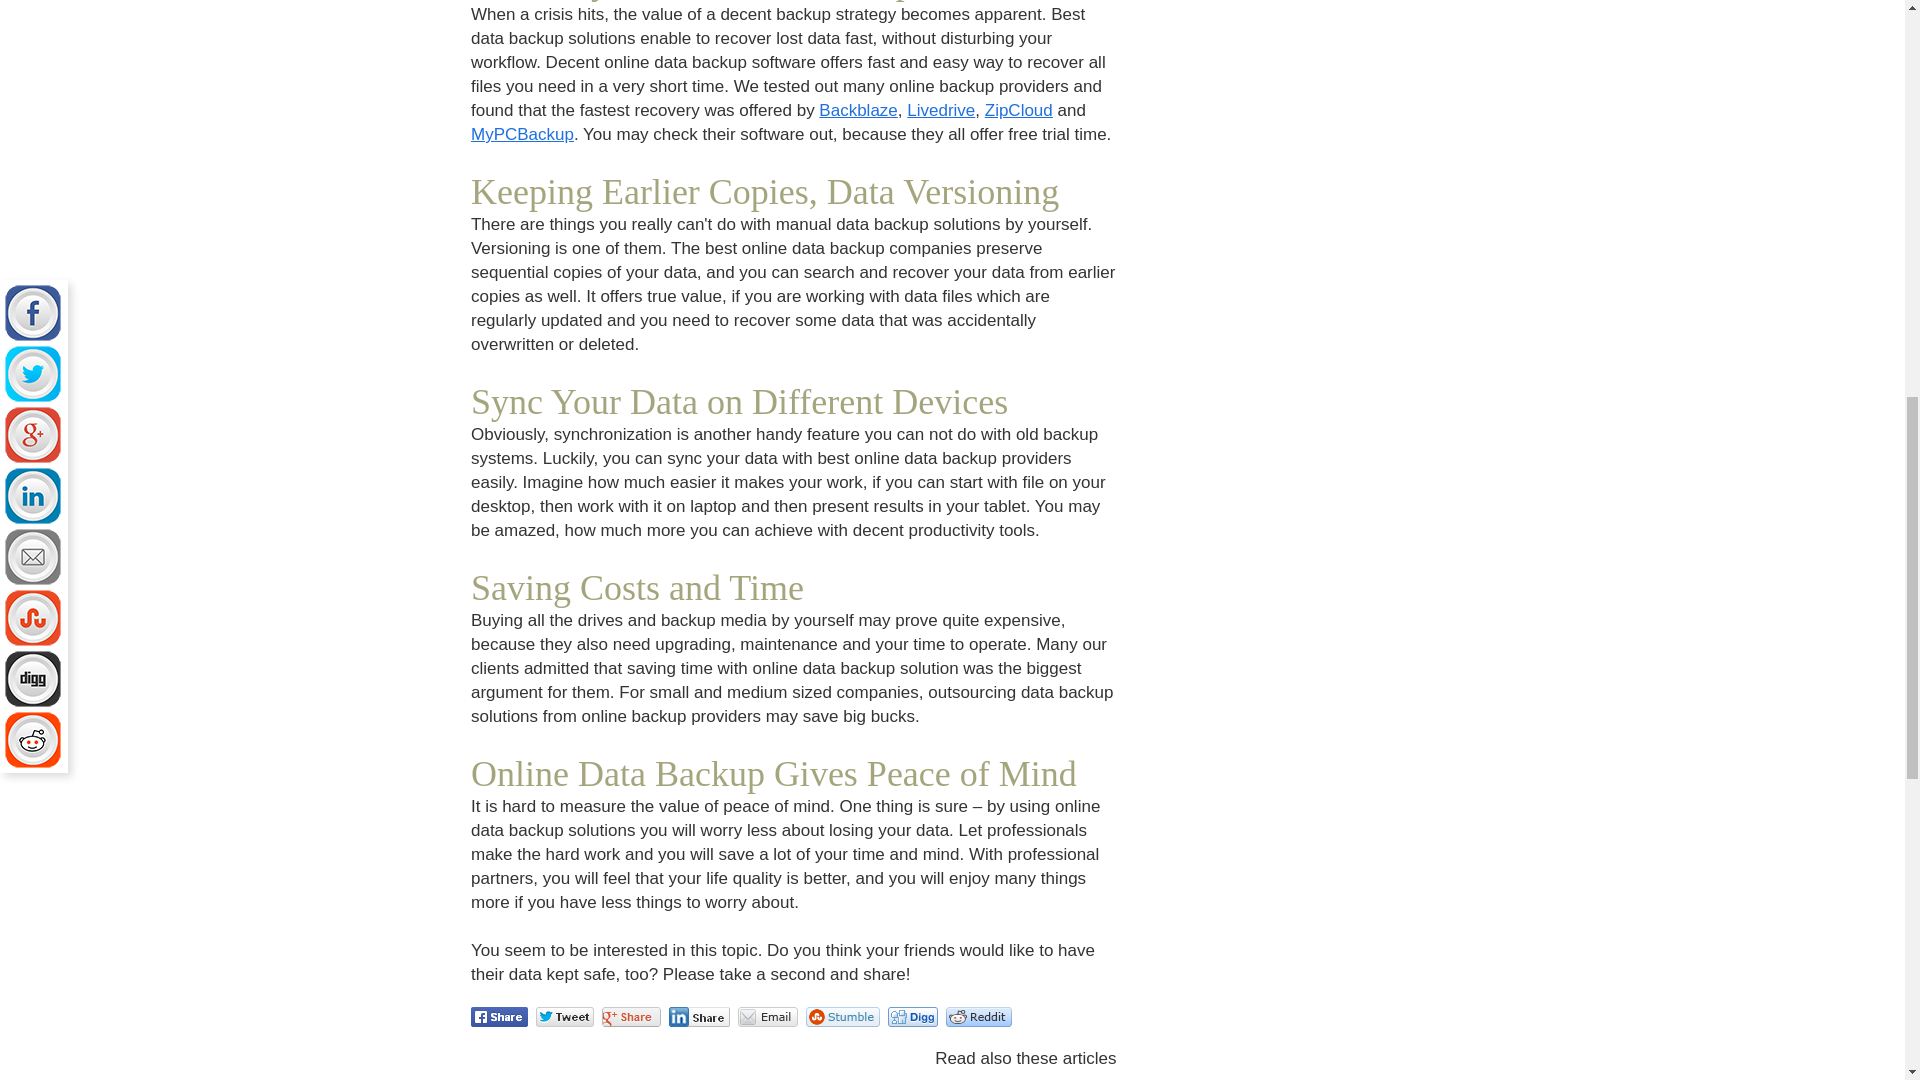 The image size is (1920, 1080). What do you see at coordinates (858, 110) in the screenshot?
I see `Backblaze` at bounding box center [858, 110].